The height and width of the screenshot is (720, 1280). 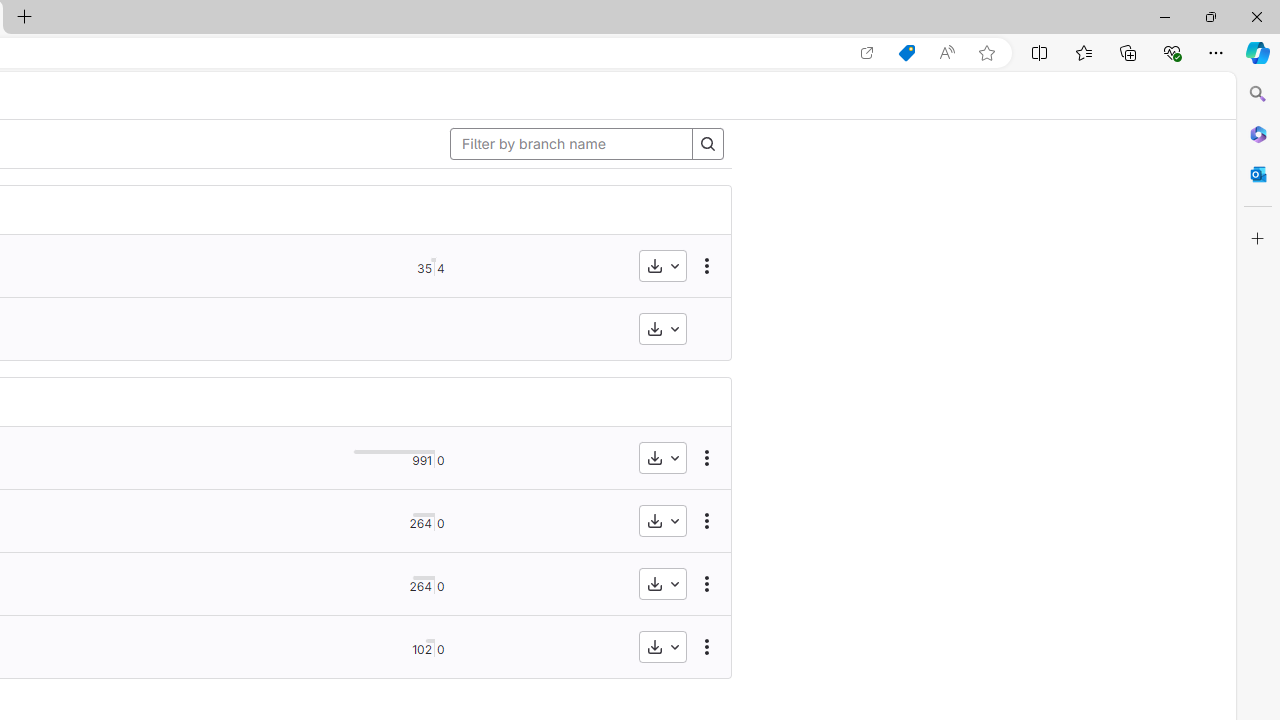 What do you see at coordinates (571, 144) in the screenshot?
I see `Filter by branch name` at bounding box center [571, 144].